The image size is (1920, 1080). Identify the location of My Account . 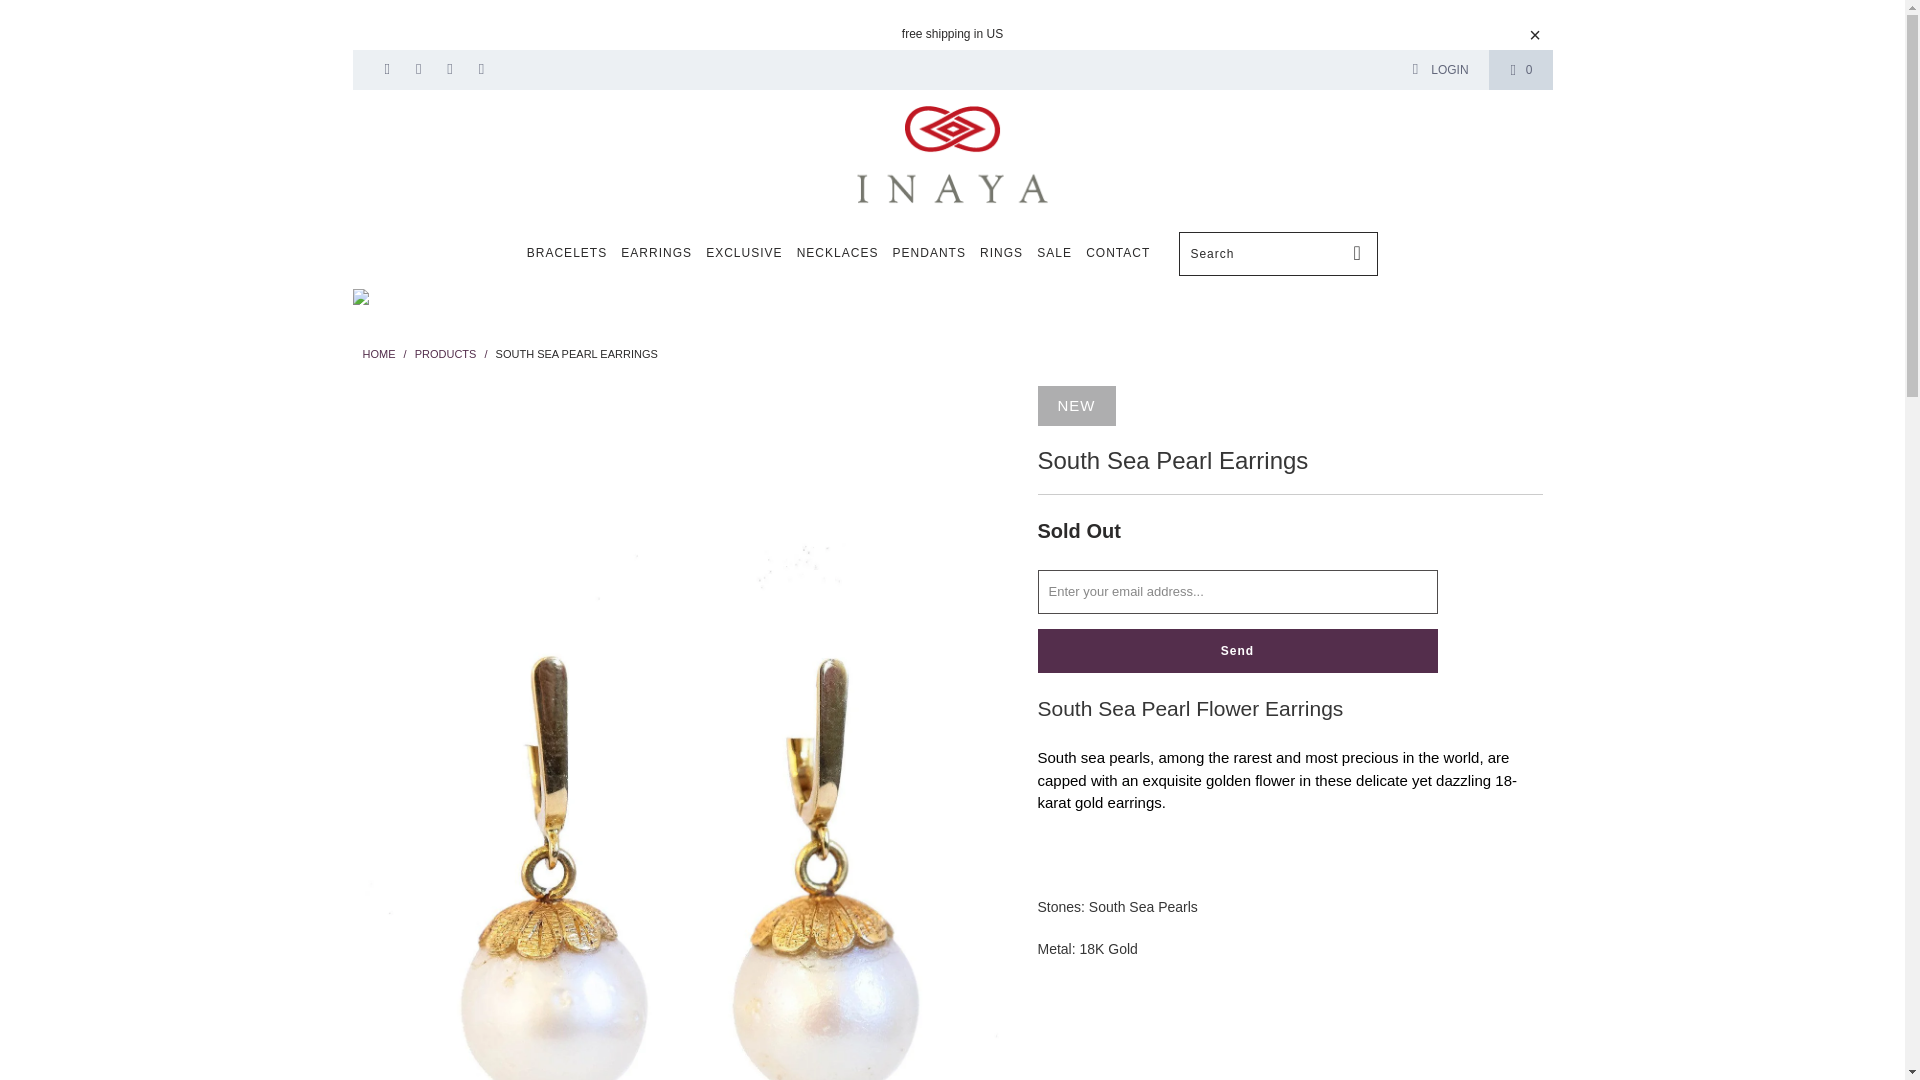
(1440, 69).